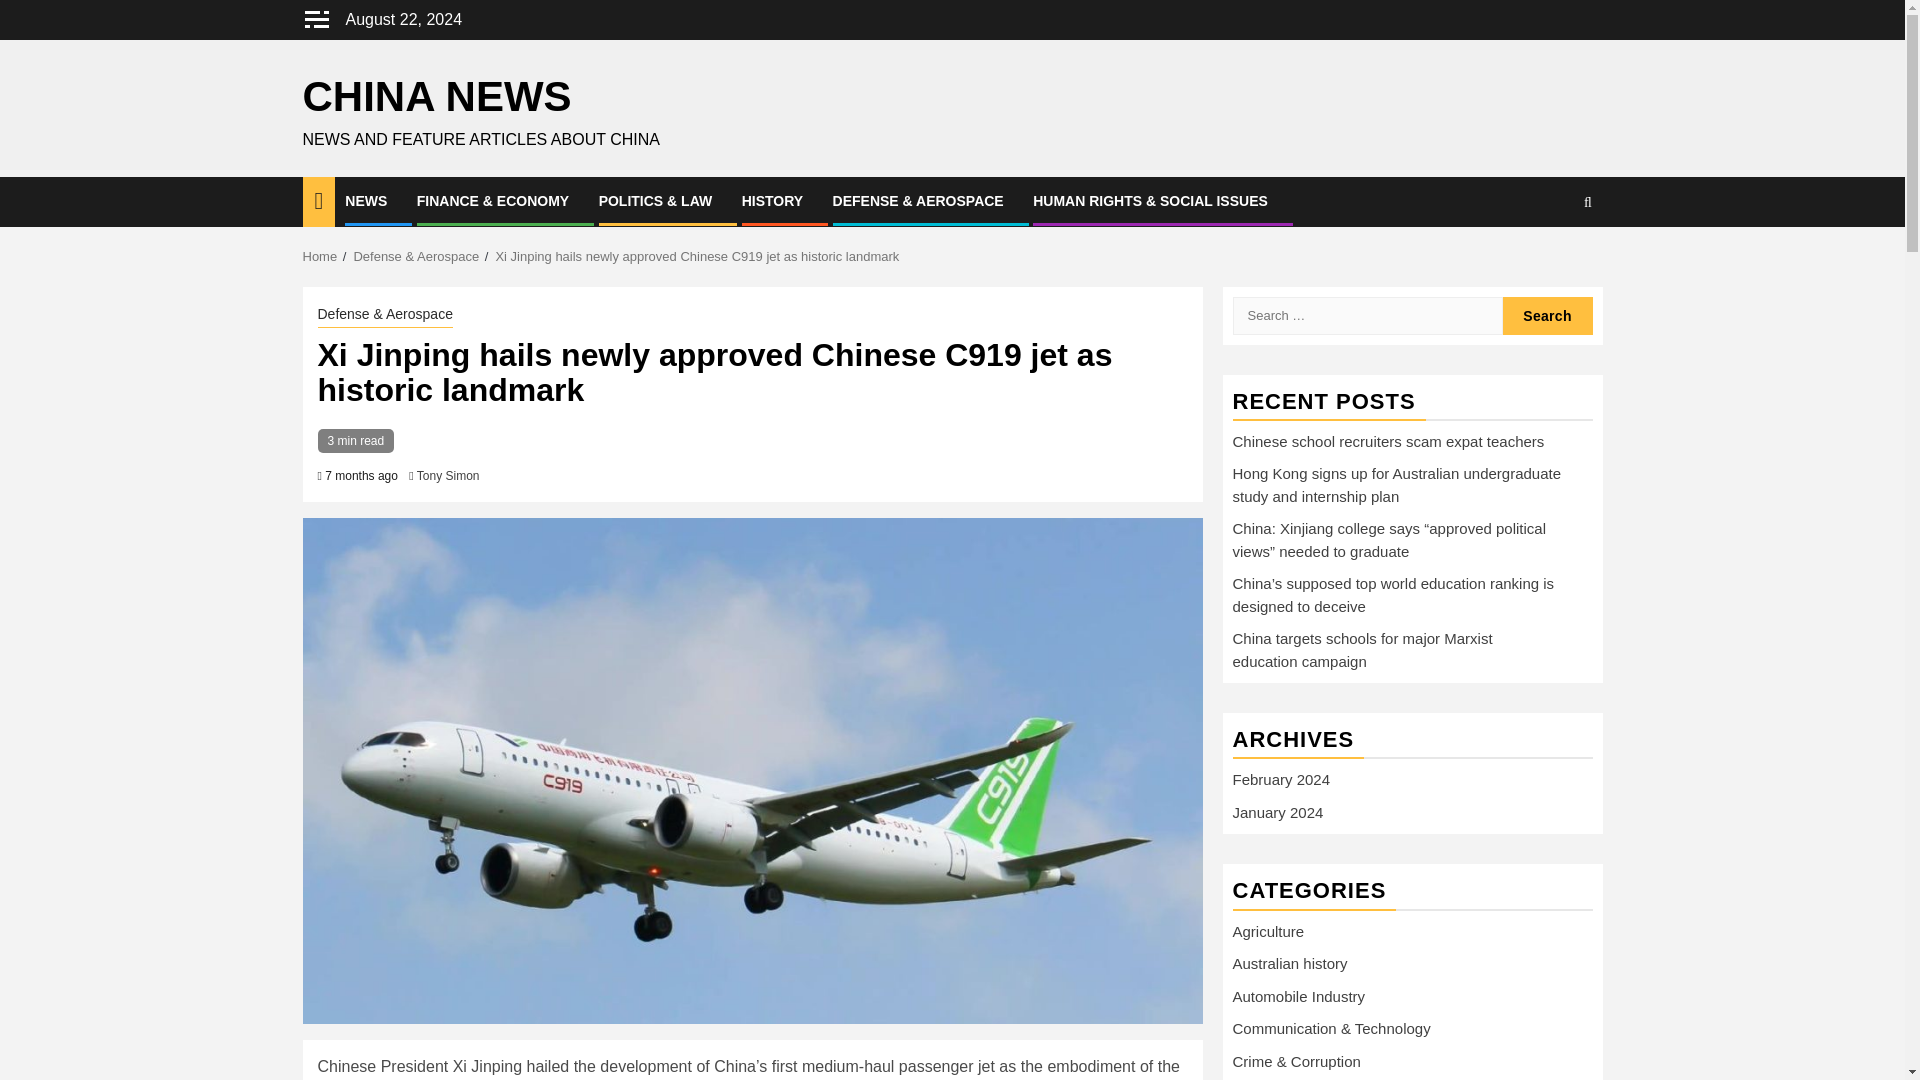 This screenshot has width=1920, height=1080. What do you see at coordinates (436, 96) in the screenshot?
I see `CHINA NEWS` at bounding box center [436, 96].